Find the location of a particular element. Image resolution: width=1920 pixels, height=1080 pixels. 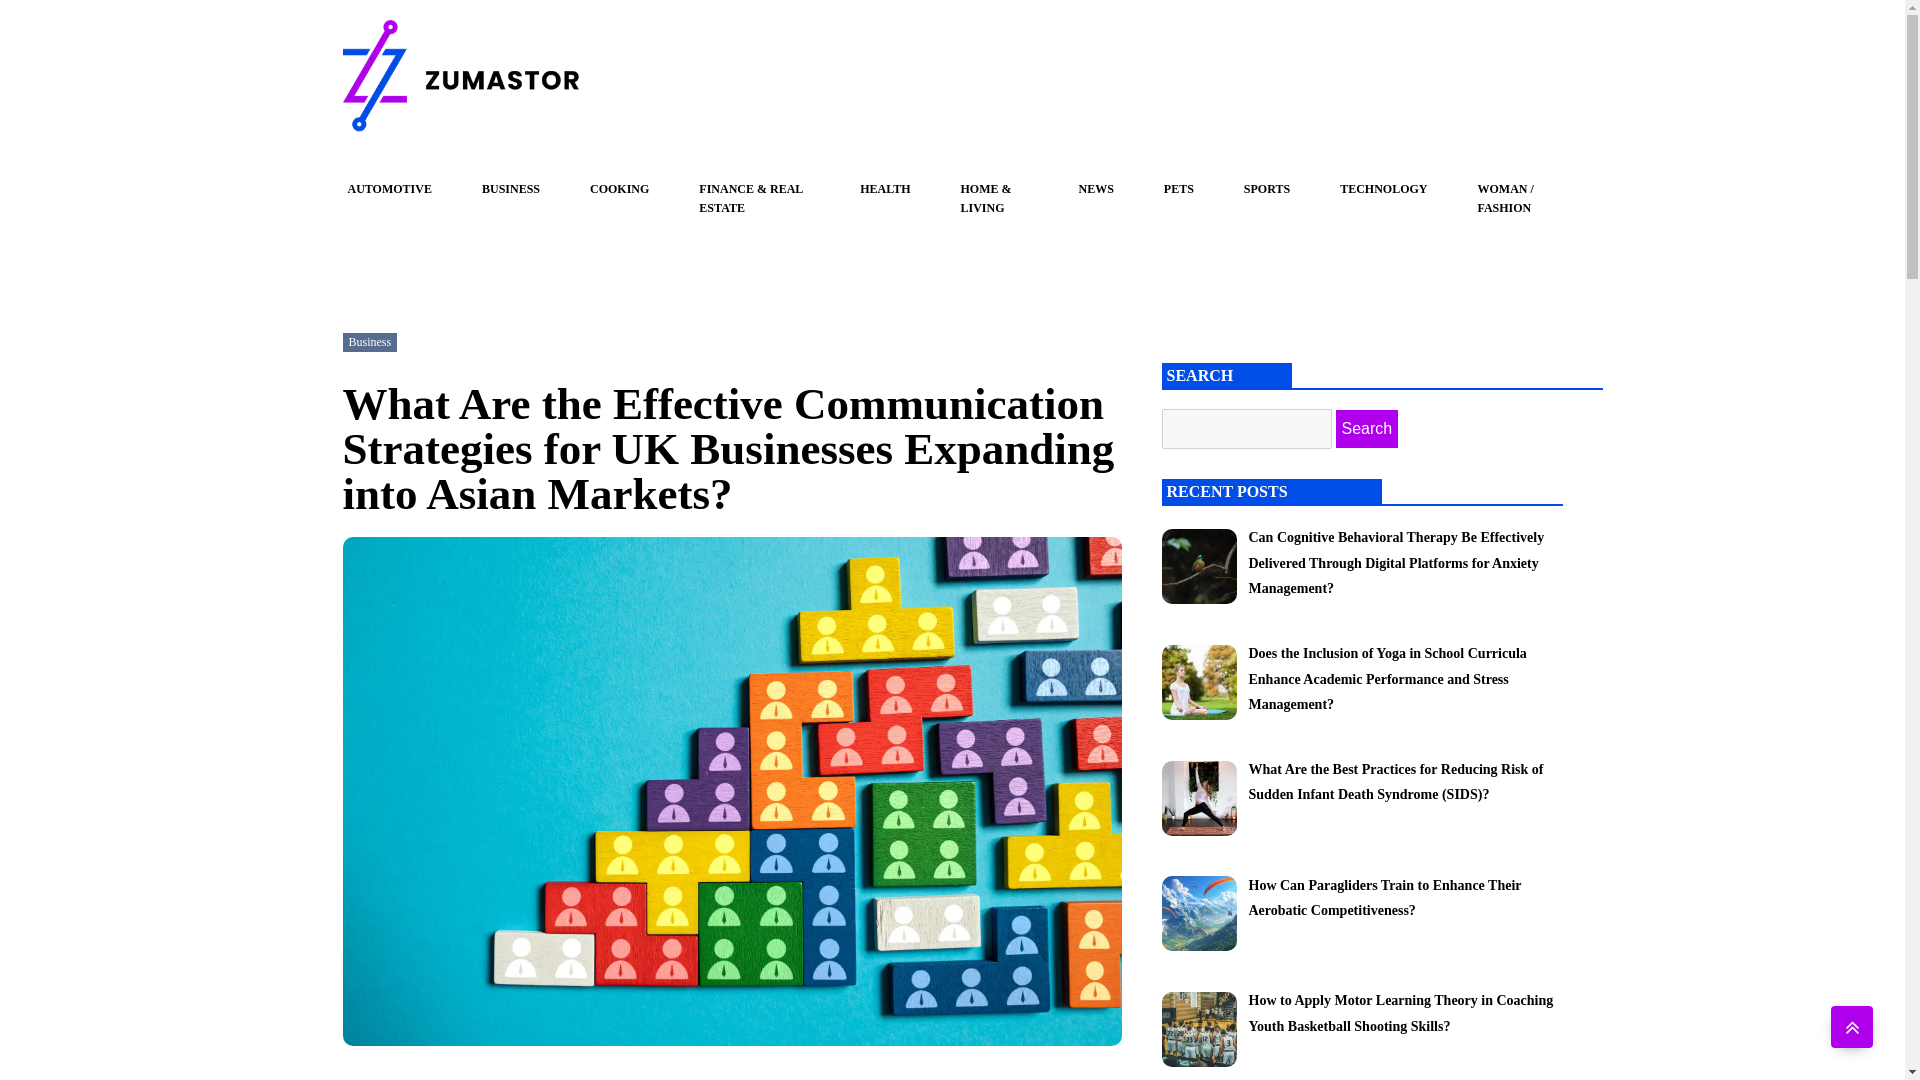

NEWS is located at coordinates (1096, 189).